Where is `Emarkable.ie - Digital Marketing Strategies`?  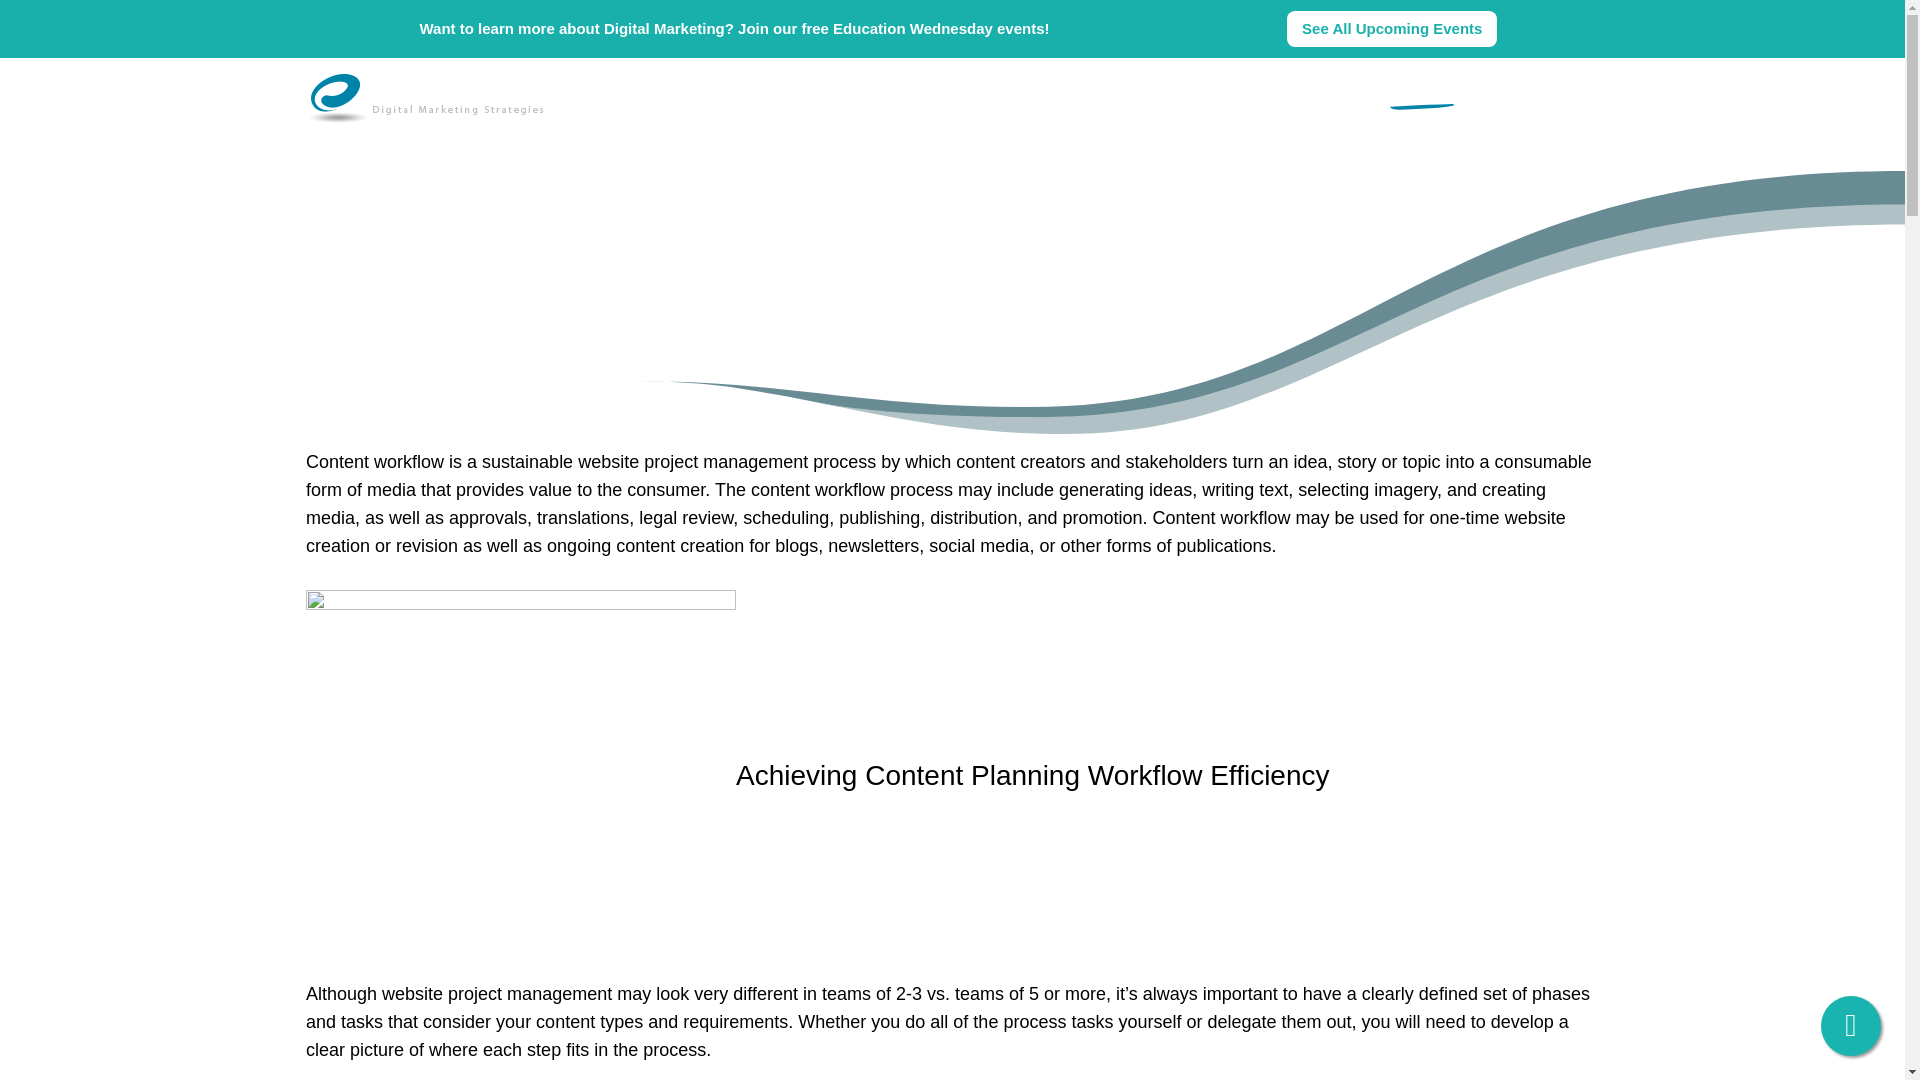 Emarkable.ie - Digital Marketing Strategies is located at coordinates (430, 92).